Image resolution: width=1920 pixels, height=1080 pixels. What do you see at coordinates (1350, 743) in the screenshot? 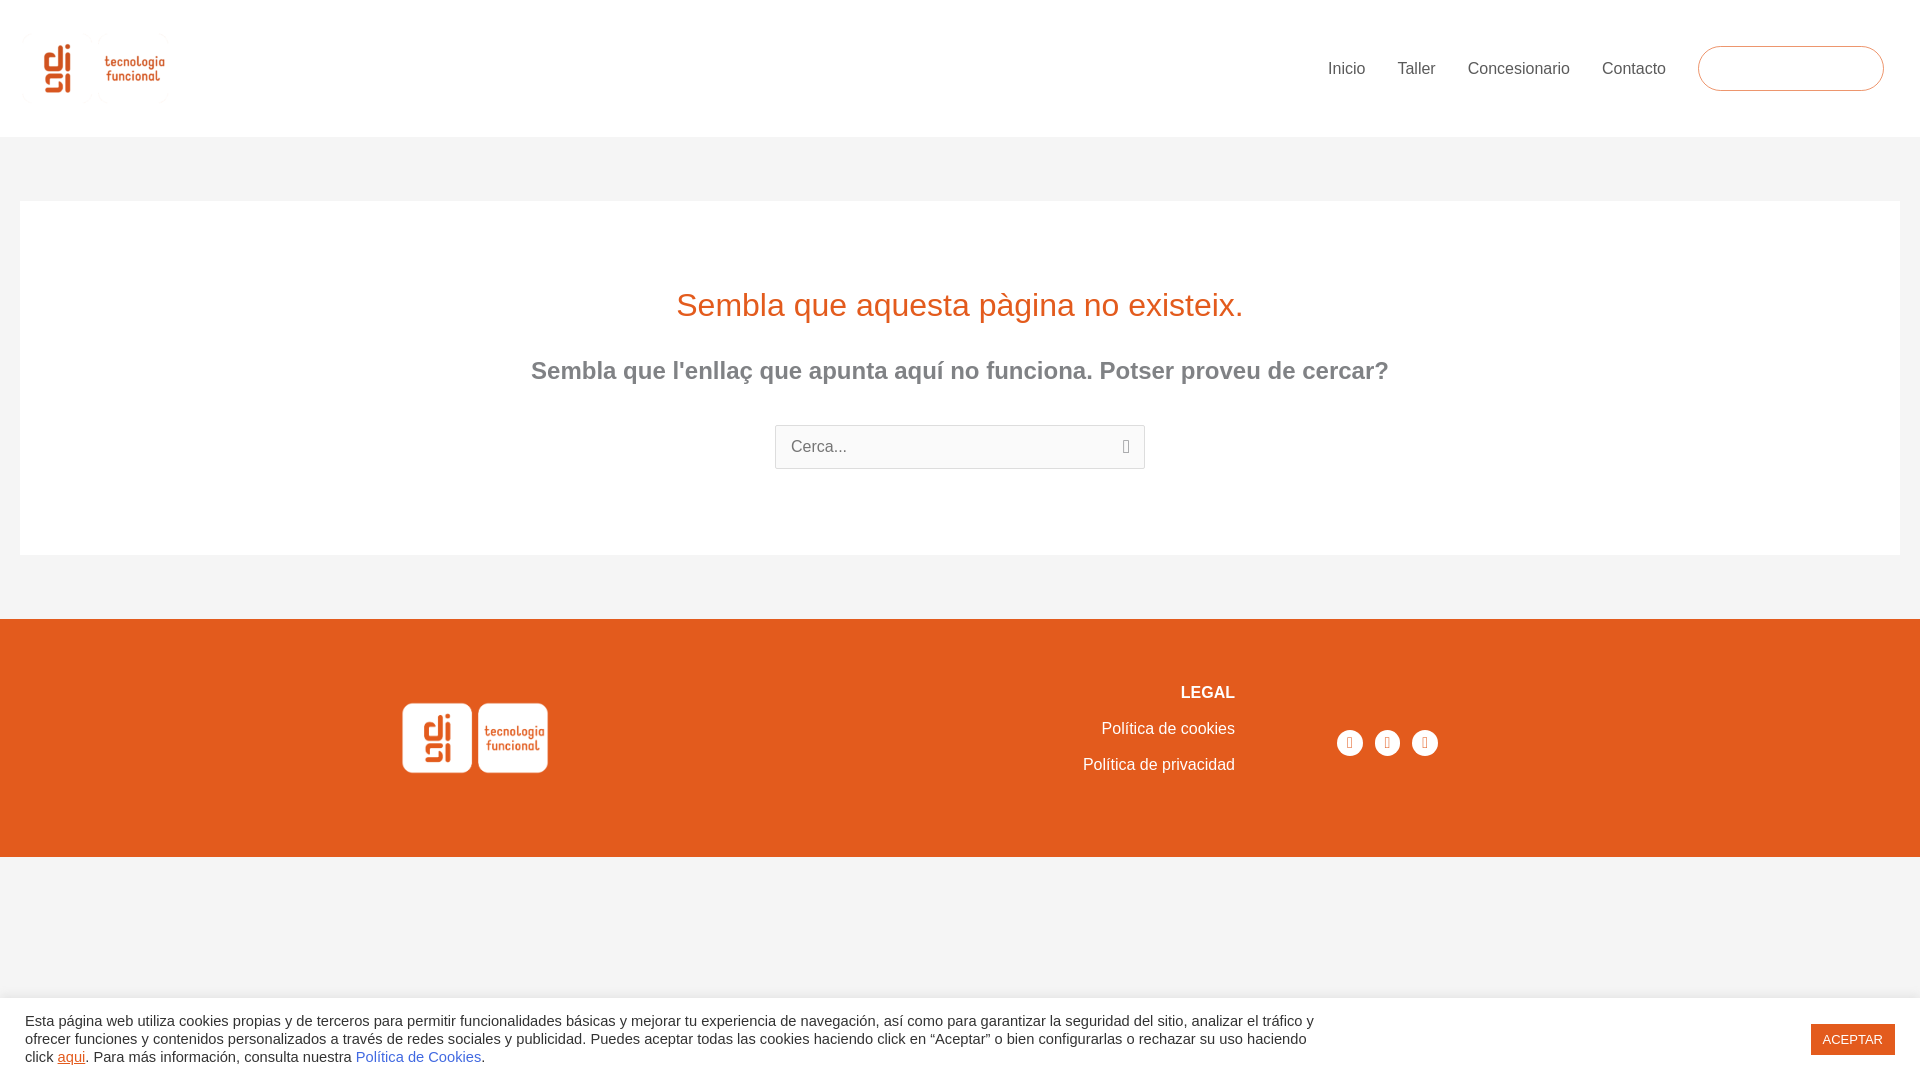
I see `Whatsapp` at bounding box center [1350, 743].